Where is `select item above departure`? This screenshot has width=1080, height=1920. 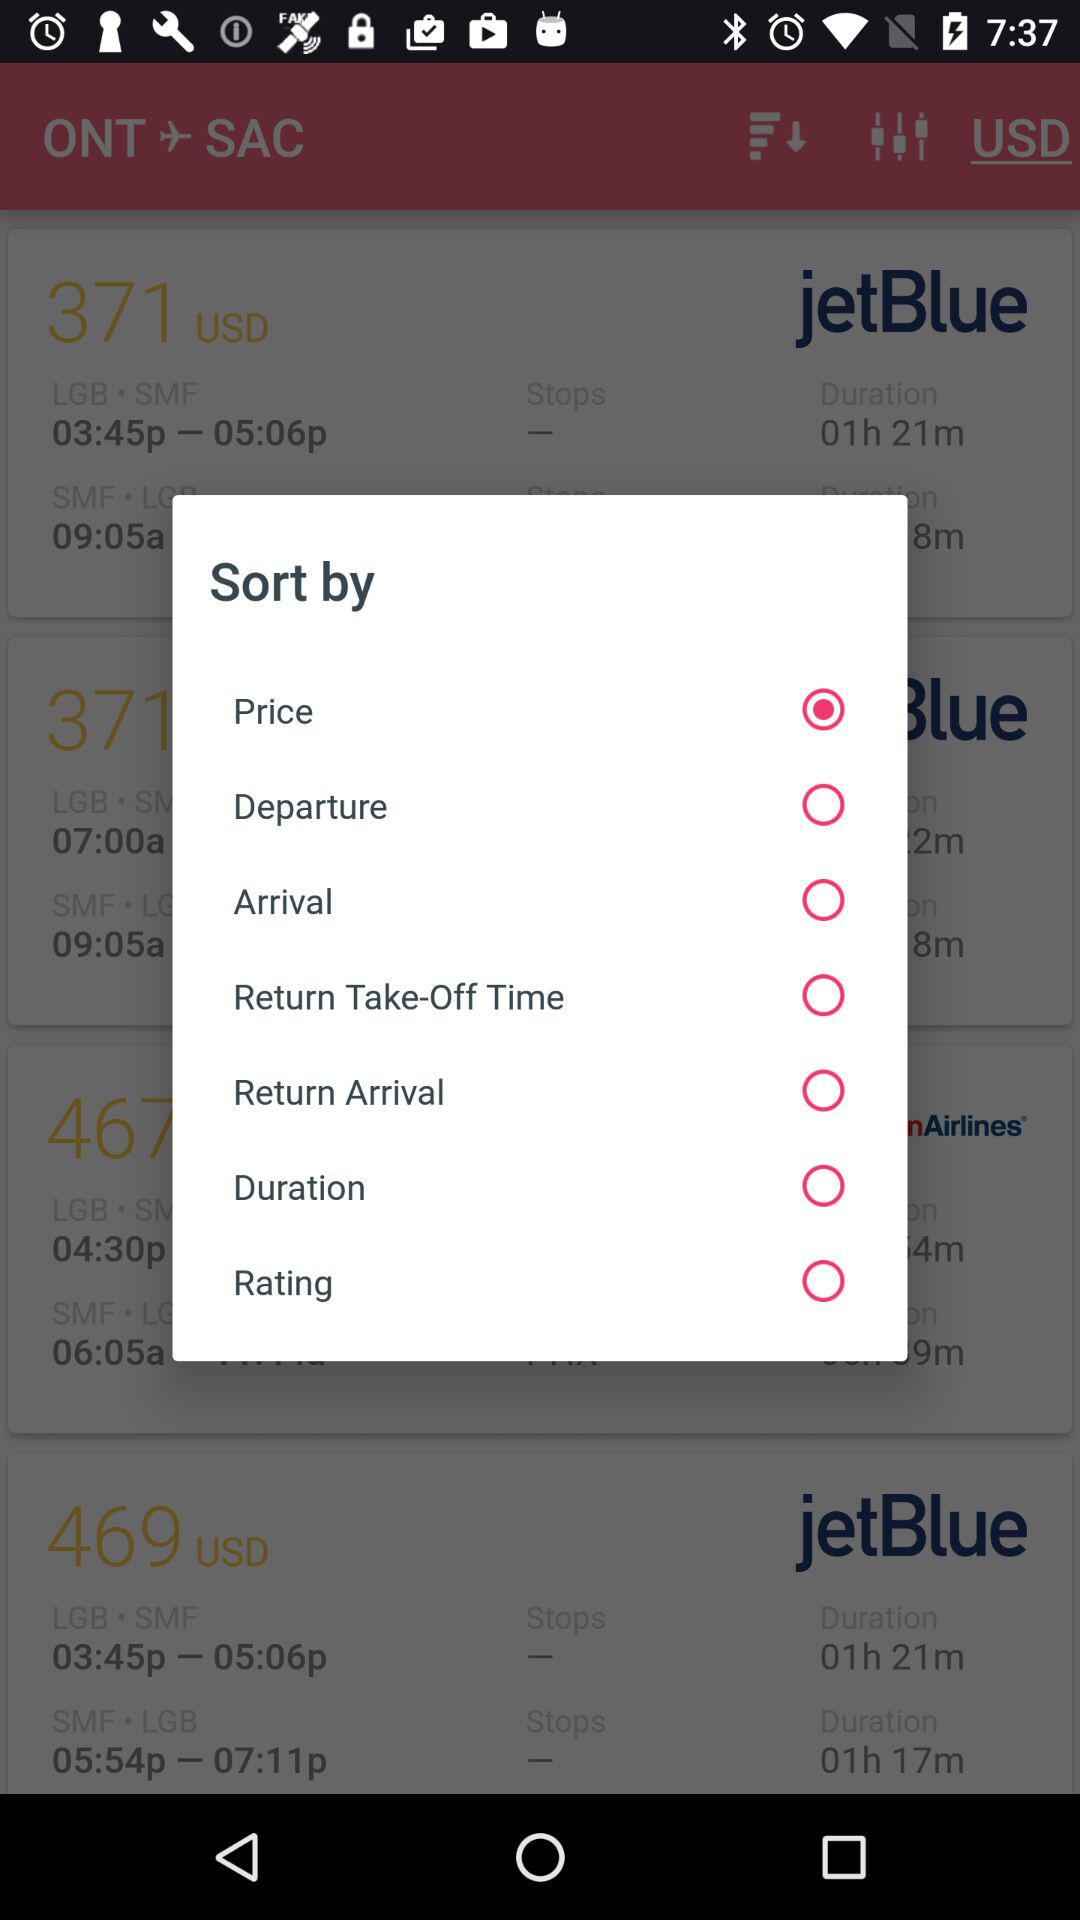
select item above departure is located at coordinates (538, 710).